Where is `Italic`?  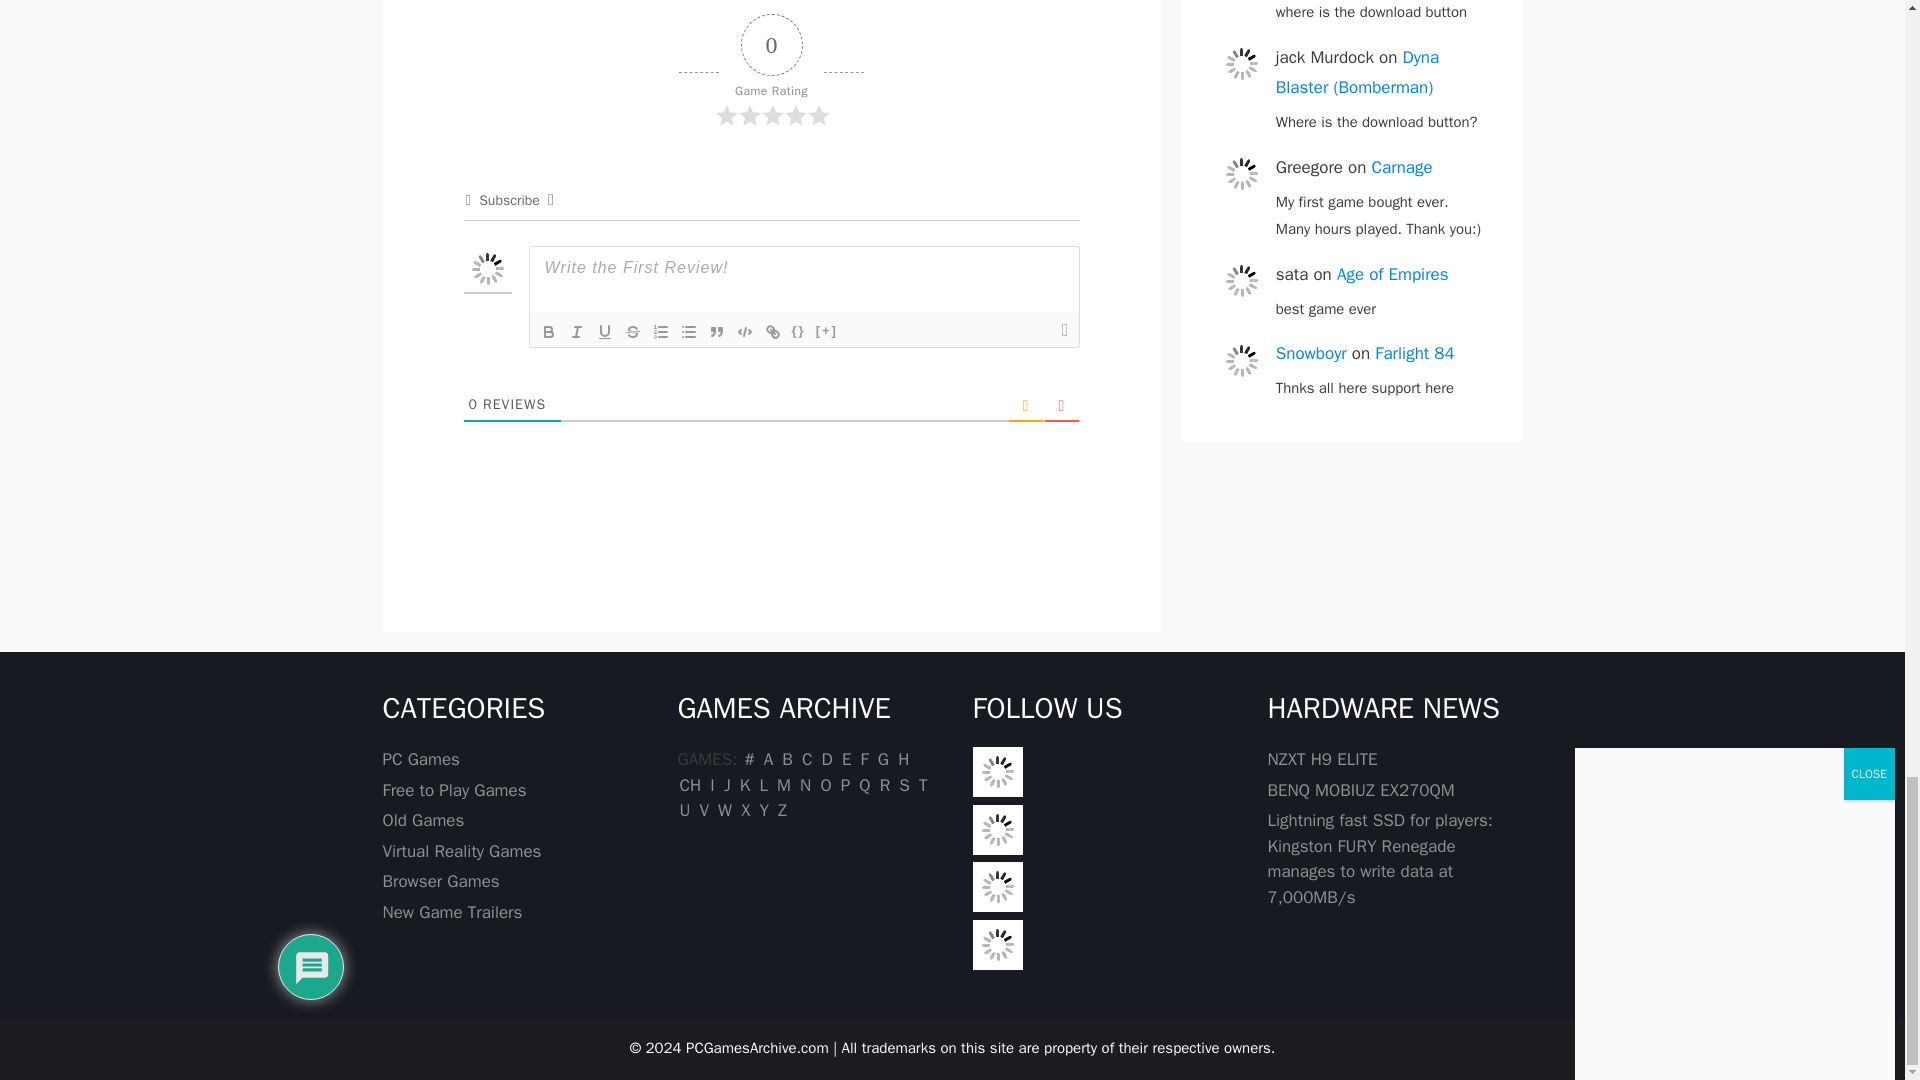
Italic is located at coordinates (576, 332).